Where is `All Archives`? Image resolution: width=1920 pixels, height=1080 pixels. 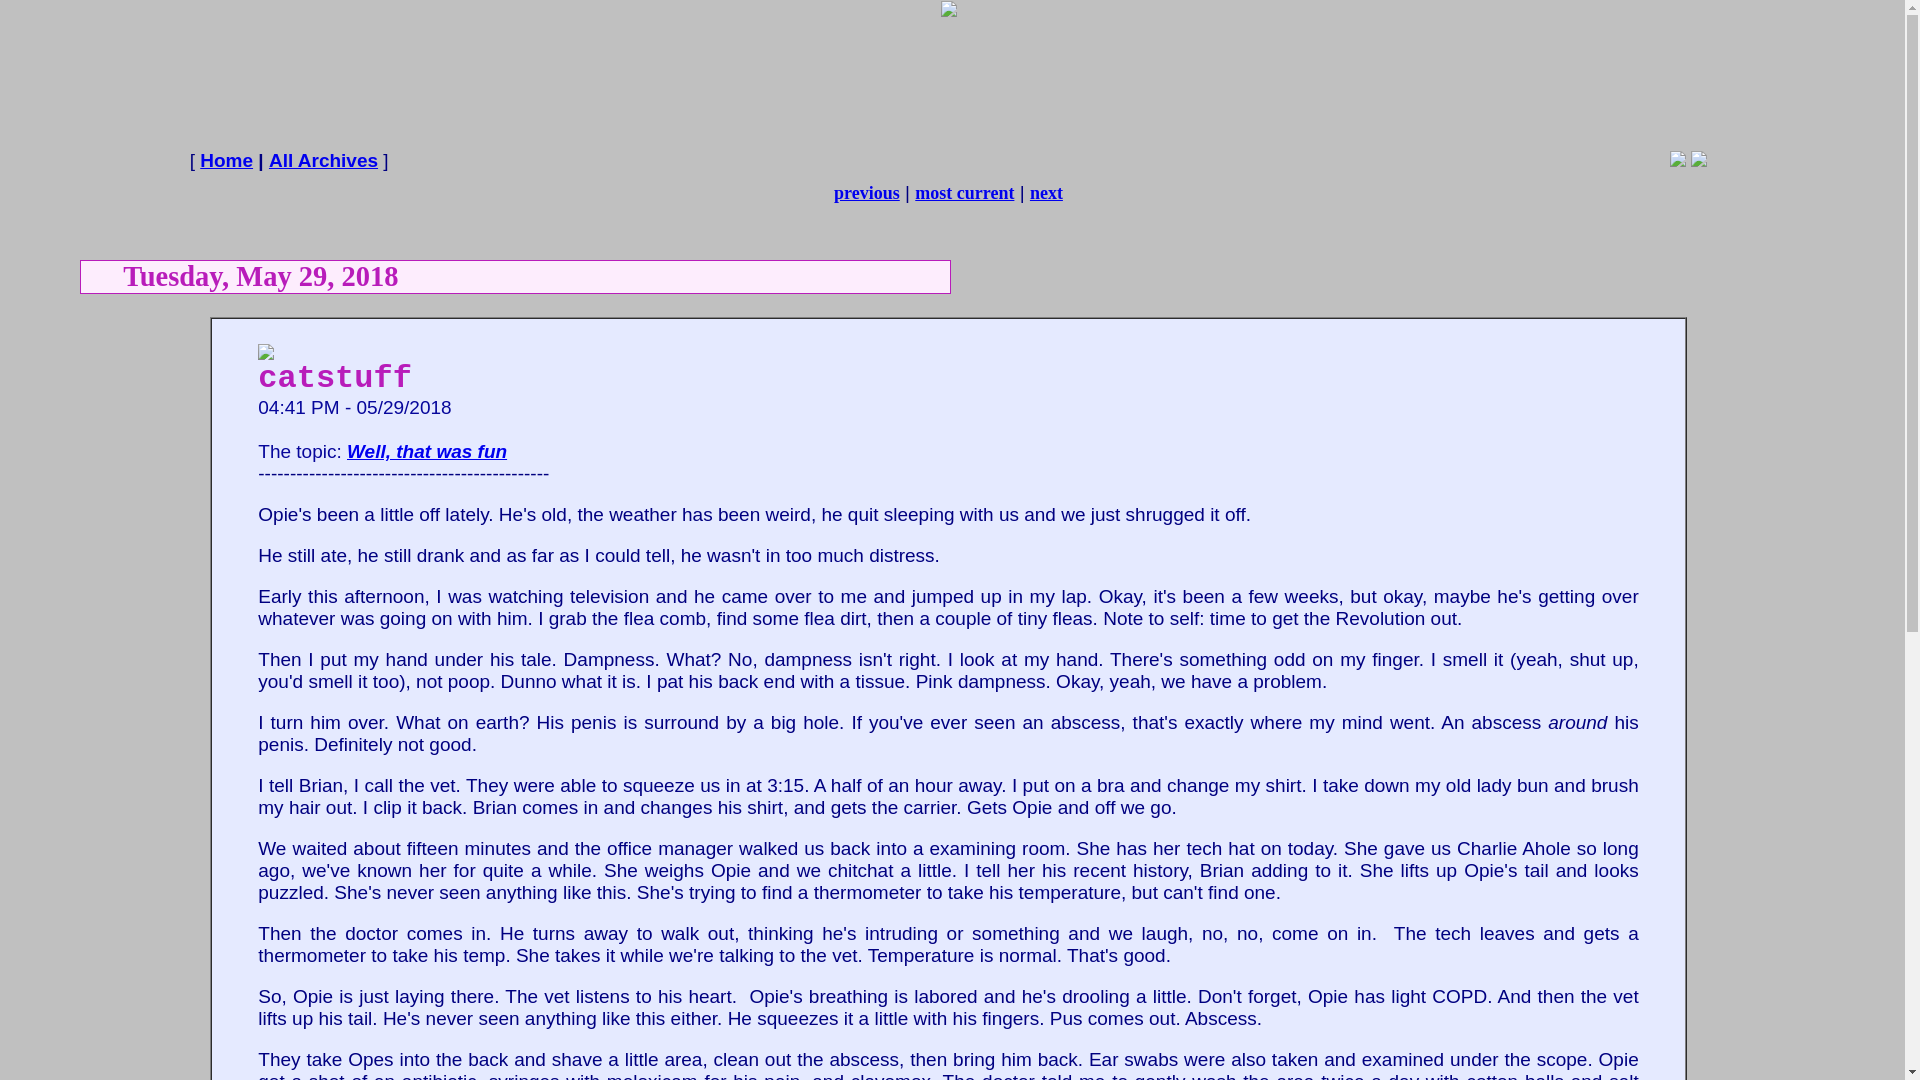 All Archives is located at coordinates (323, 160).